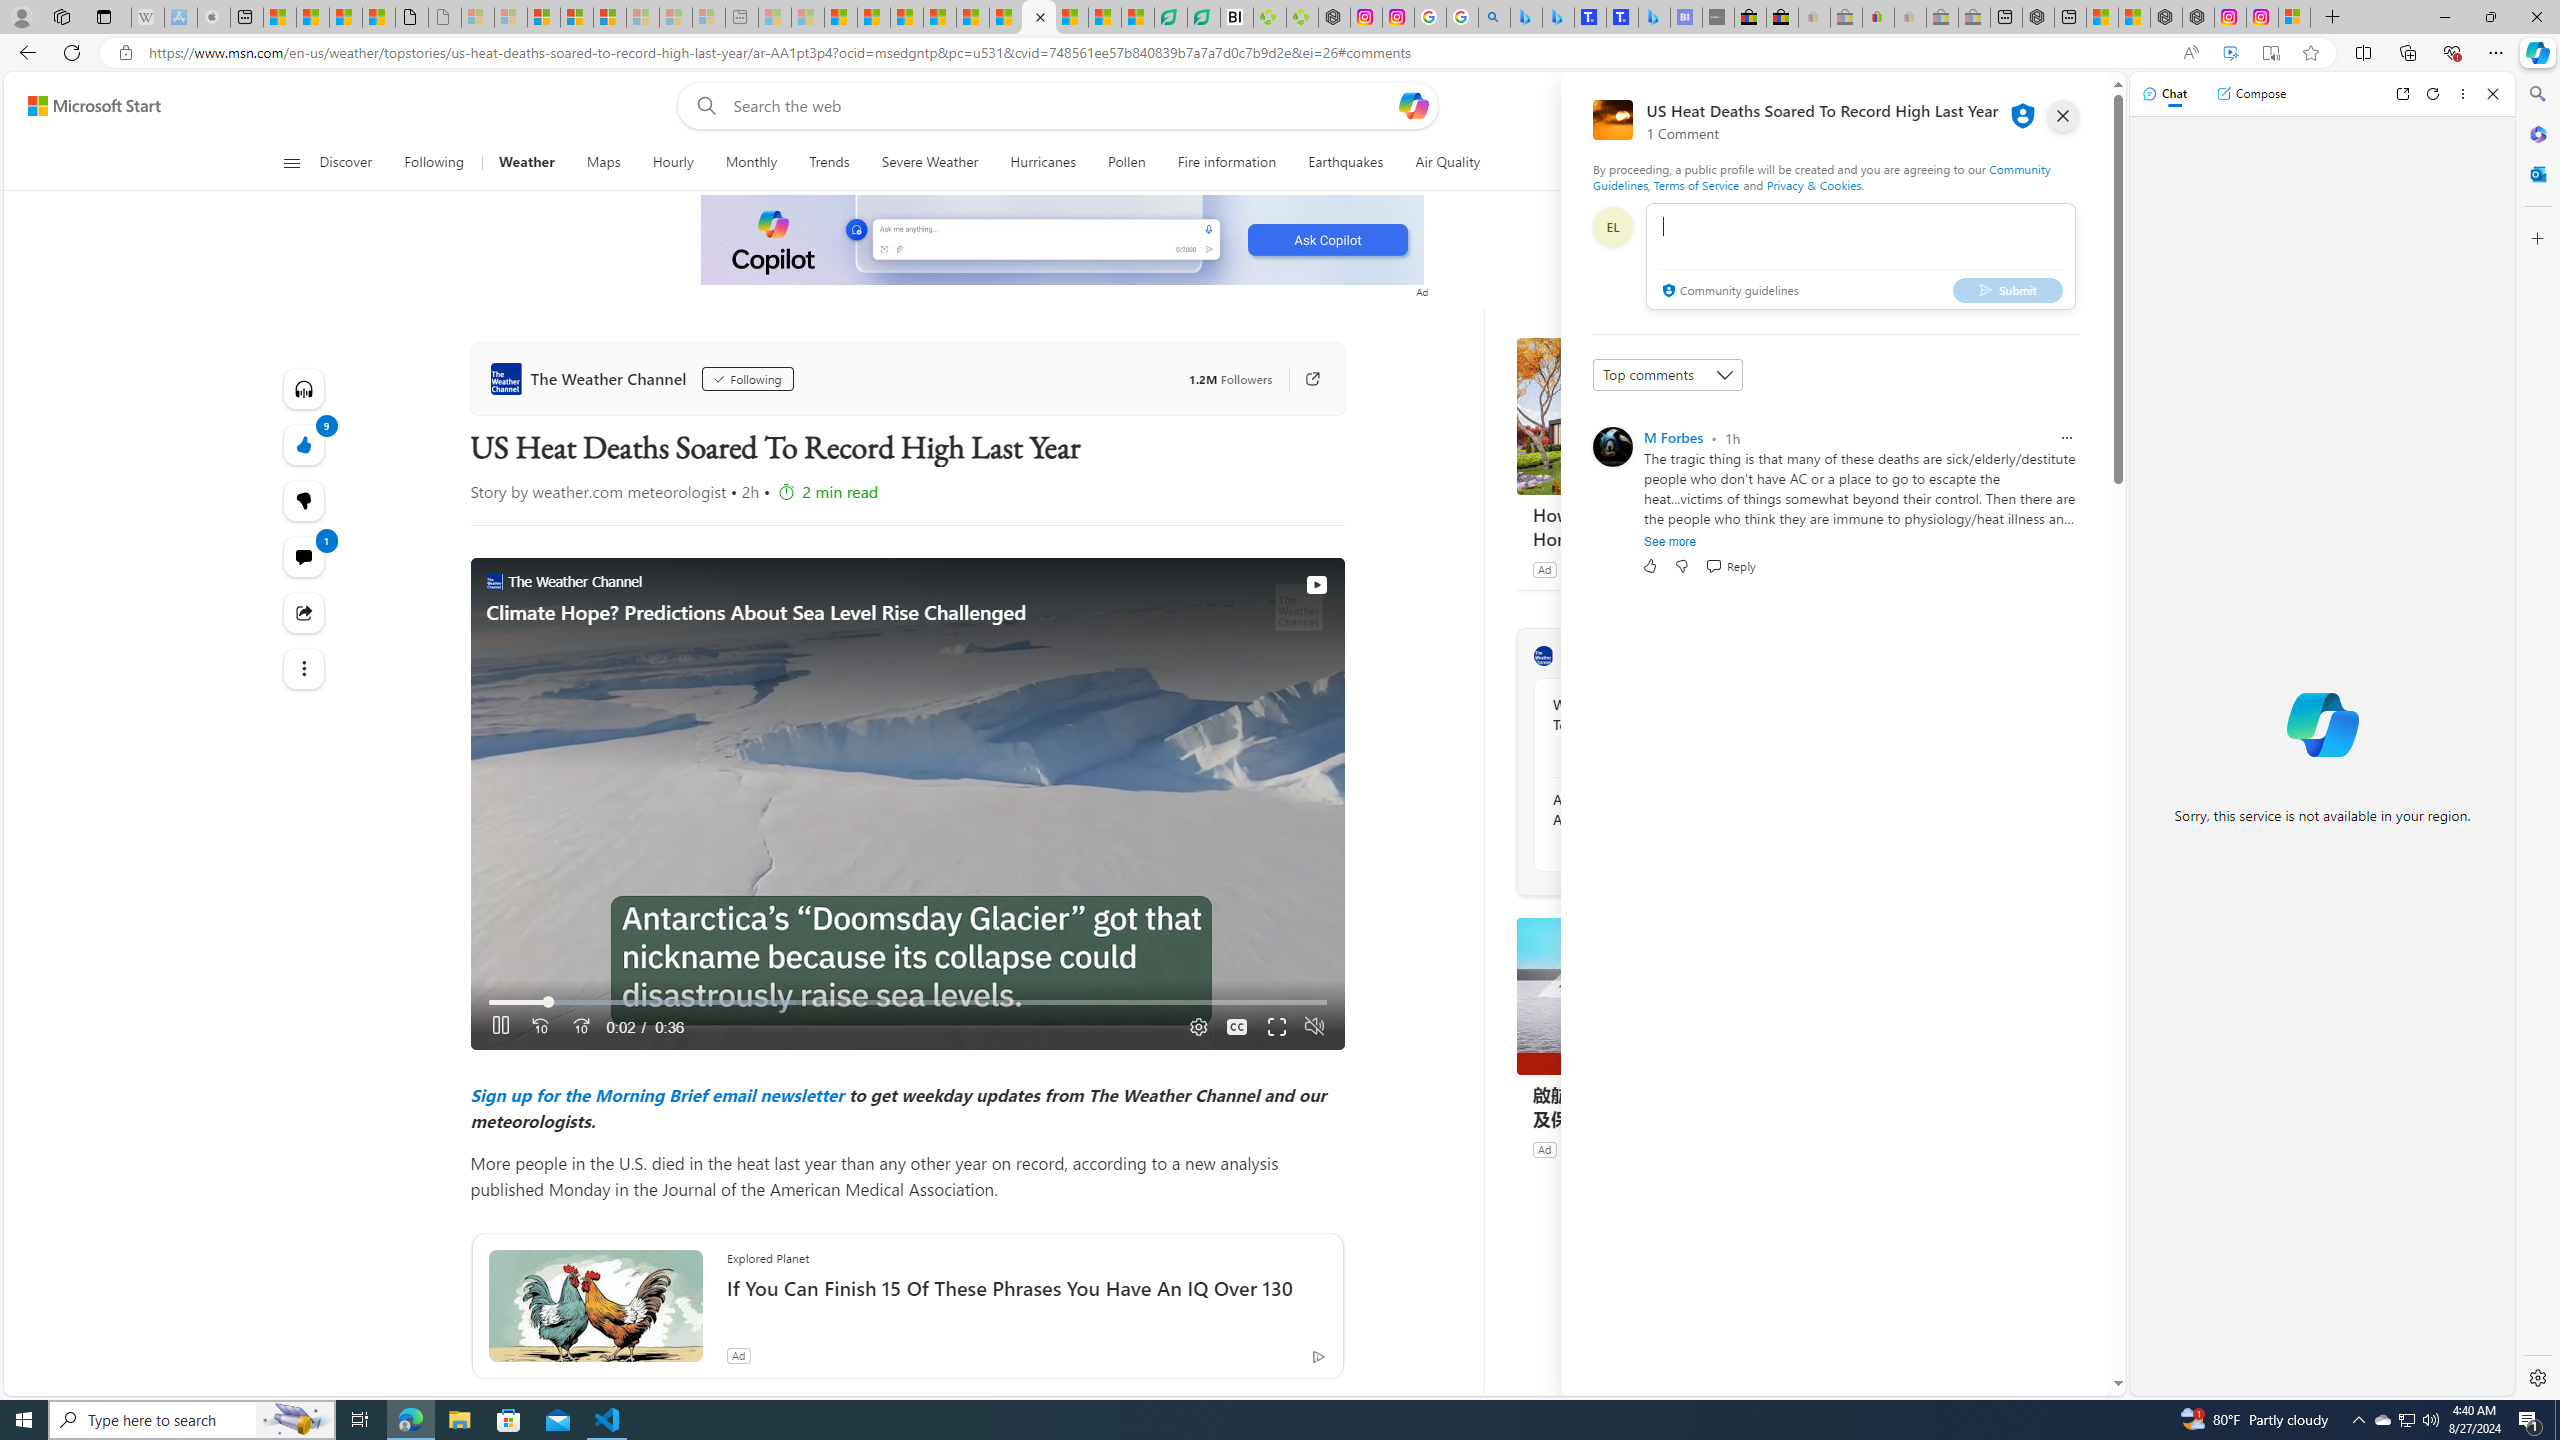 Image resolution: width=2560 pixels, height=1440 pixels. What do you see at coordinates (1728, 292) in the screenshot?
I see `Community guidelines` at bounding box center [1728, 292].